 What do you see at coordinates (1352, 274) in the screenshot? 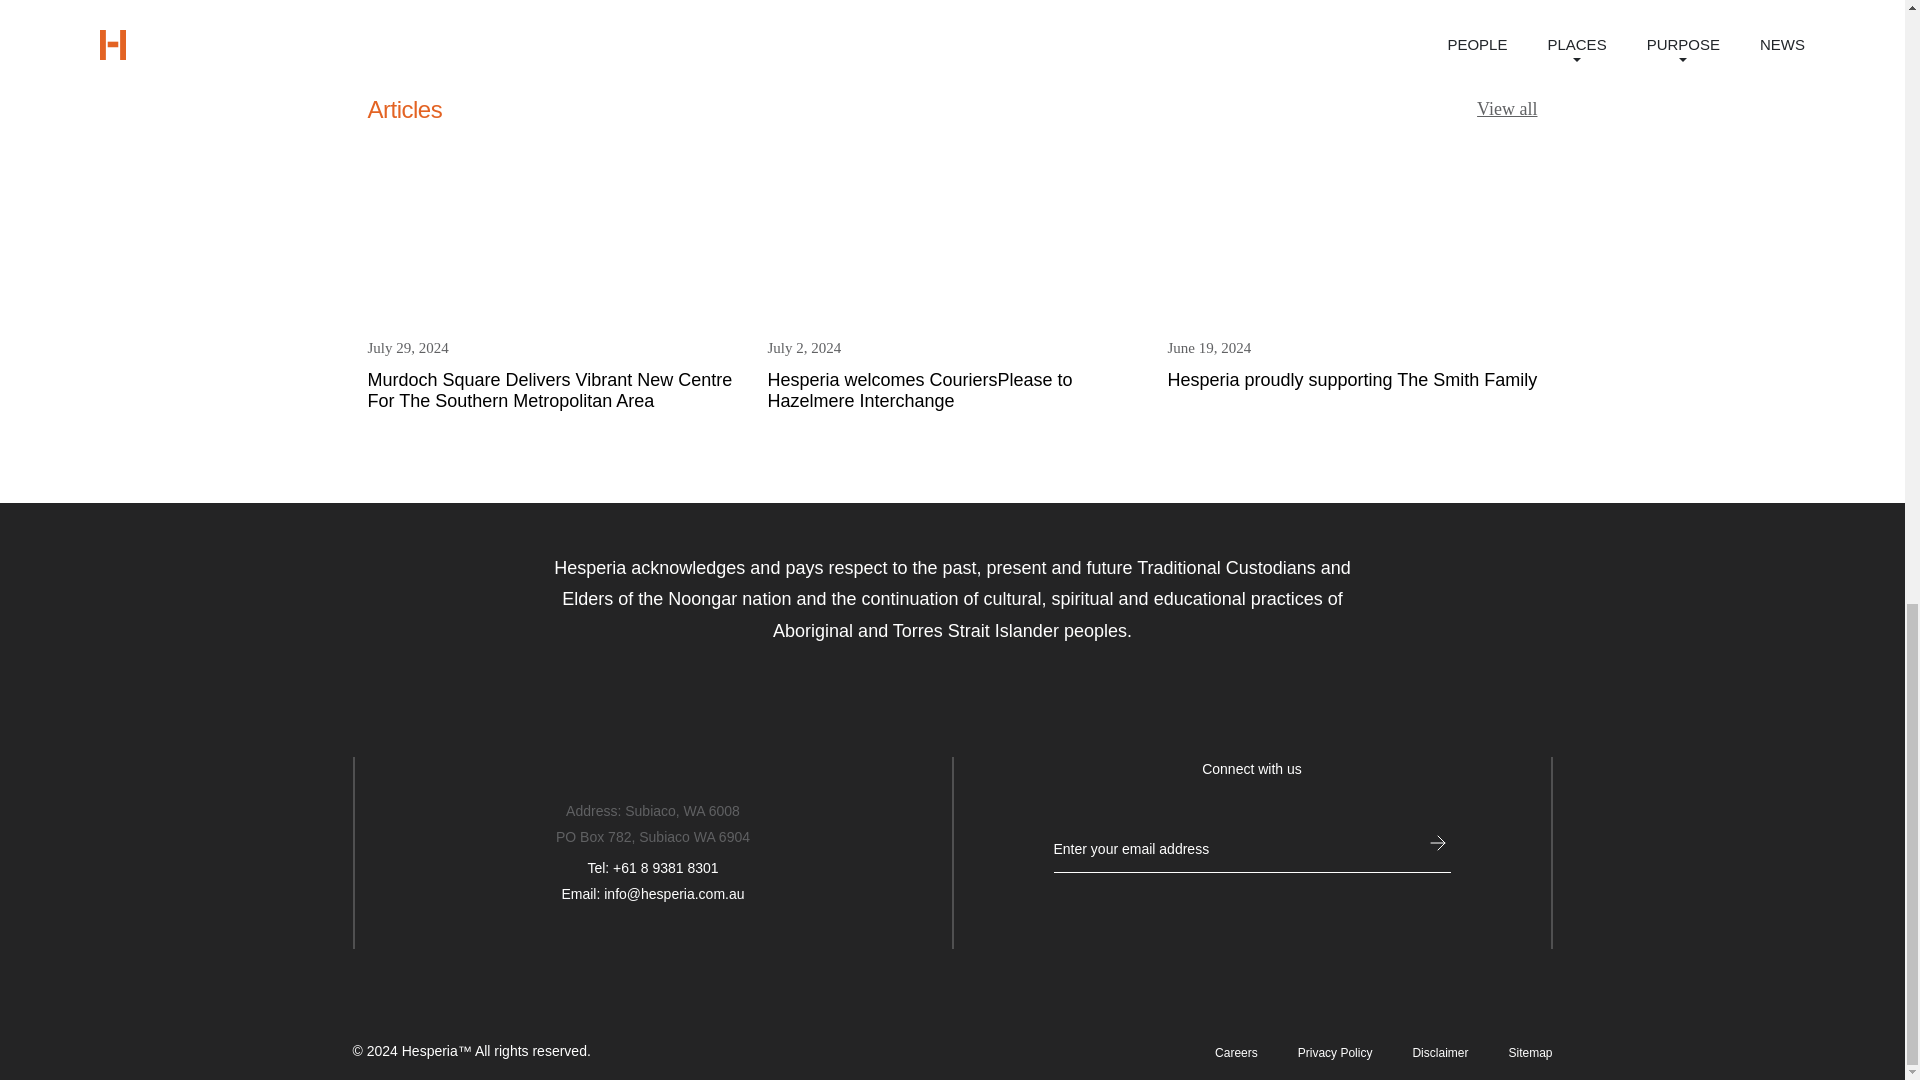
I see `View all` at bounding box center [1352, 274].